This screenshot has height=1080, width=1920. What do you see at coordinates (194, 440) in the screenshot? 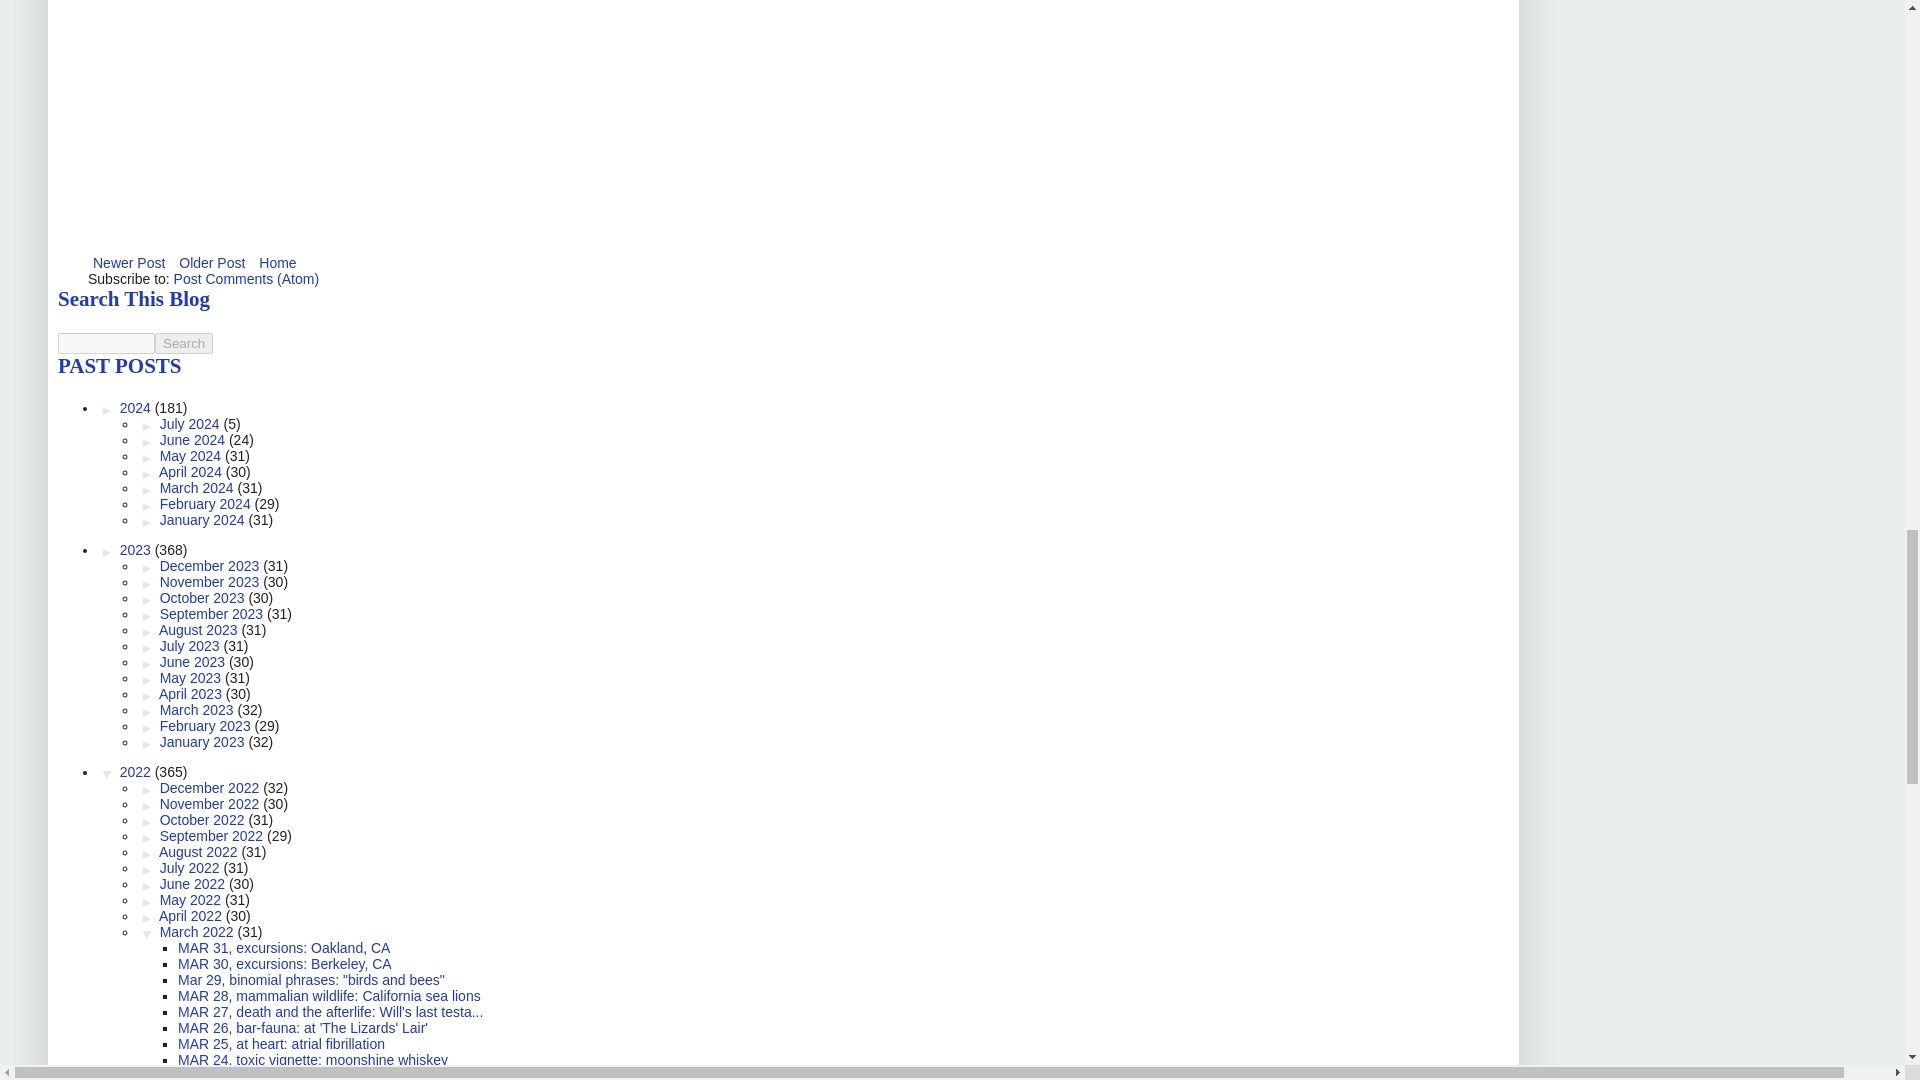
I see `June 2024` at bounding box center [194, 440].